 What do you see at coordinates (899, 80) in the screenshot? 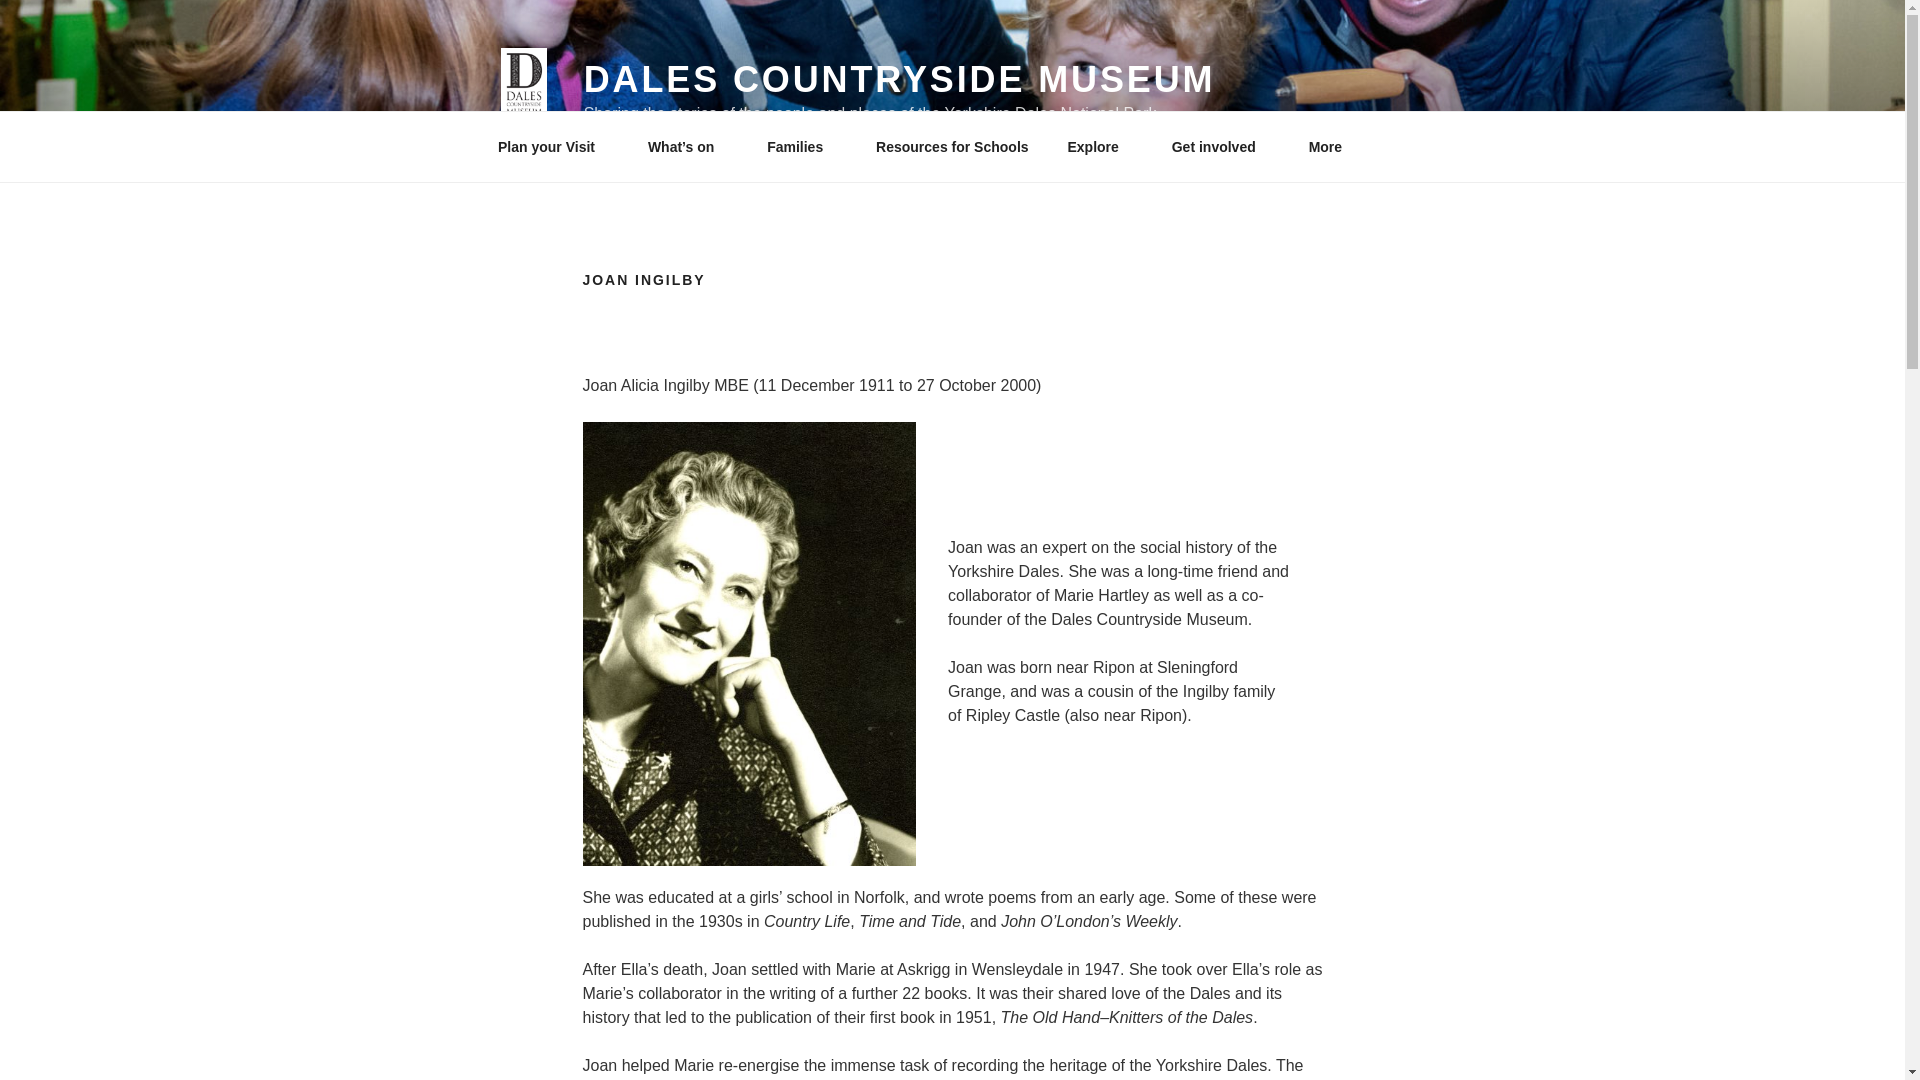
I see `DALES COUNTRYSIDE MUSEUM` at bounding box center [899, 80].